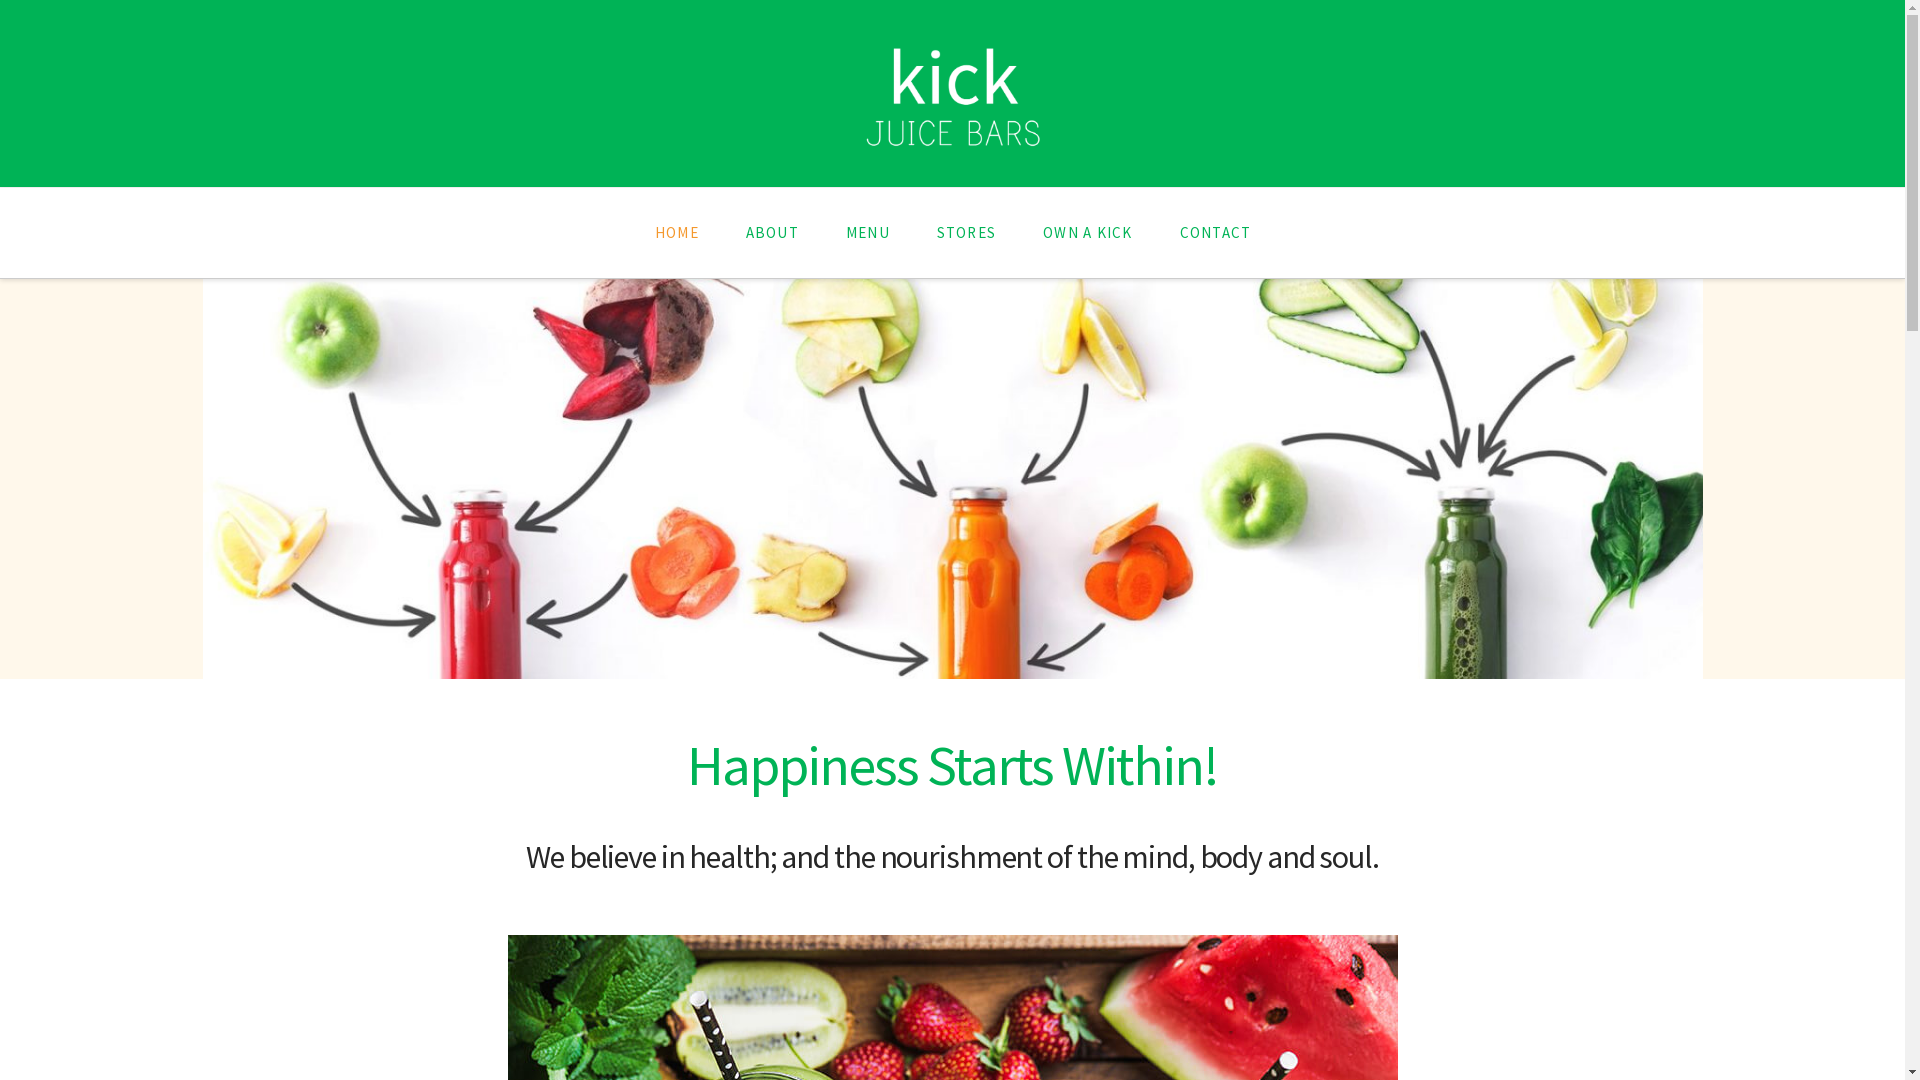 The height and width of the screenshot is (1080, 1920). I want to click on HOME, so click(676, 233).